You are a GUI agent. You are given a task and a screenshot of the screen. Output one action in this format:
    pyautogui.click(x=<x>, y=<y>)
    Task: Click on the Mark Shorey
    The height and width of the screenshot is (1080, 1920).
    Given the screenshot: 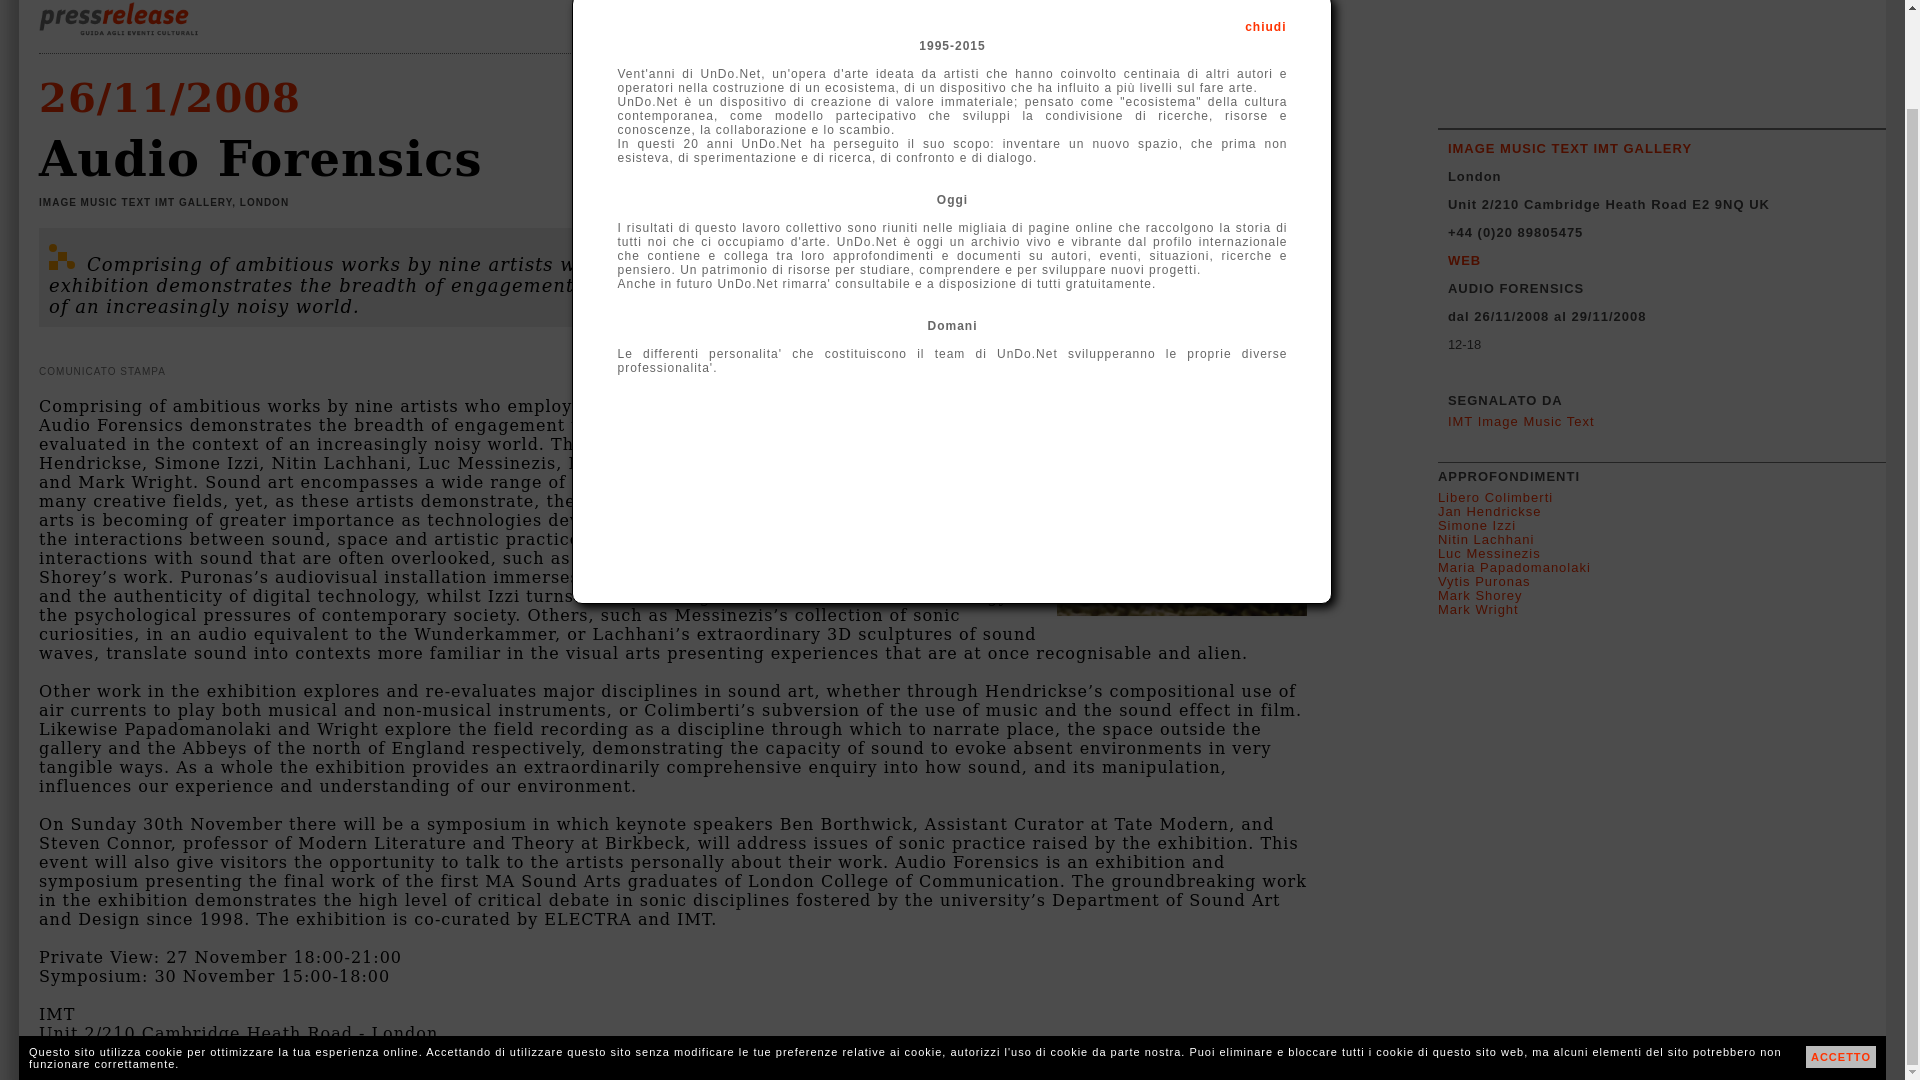 What is the action you would take?
    pyautogui.click(x=1480, y=594)
    